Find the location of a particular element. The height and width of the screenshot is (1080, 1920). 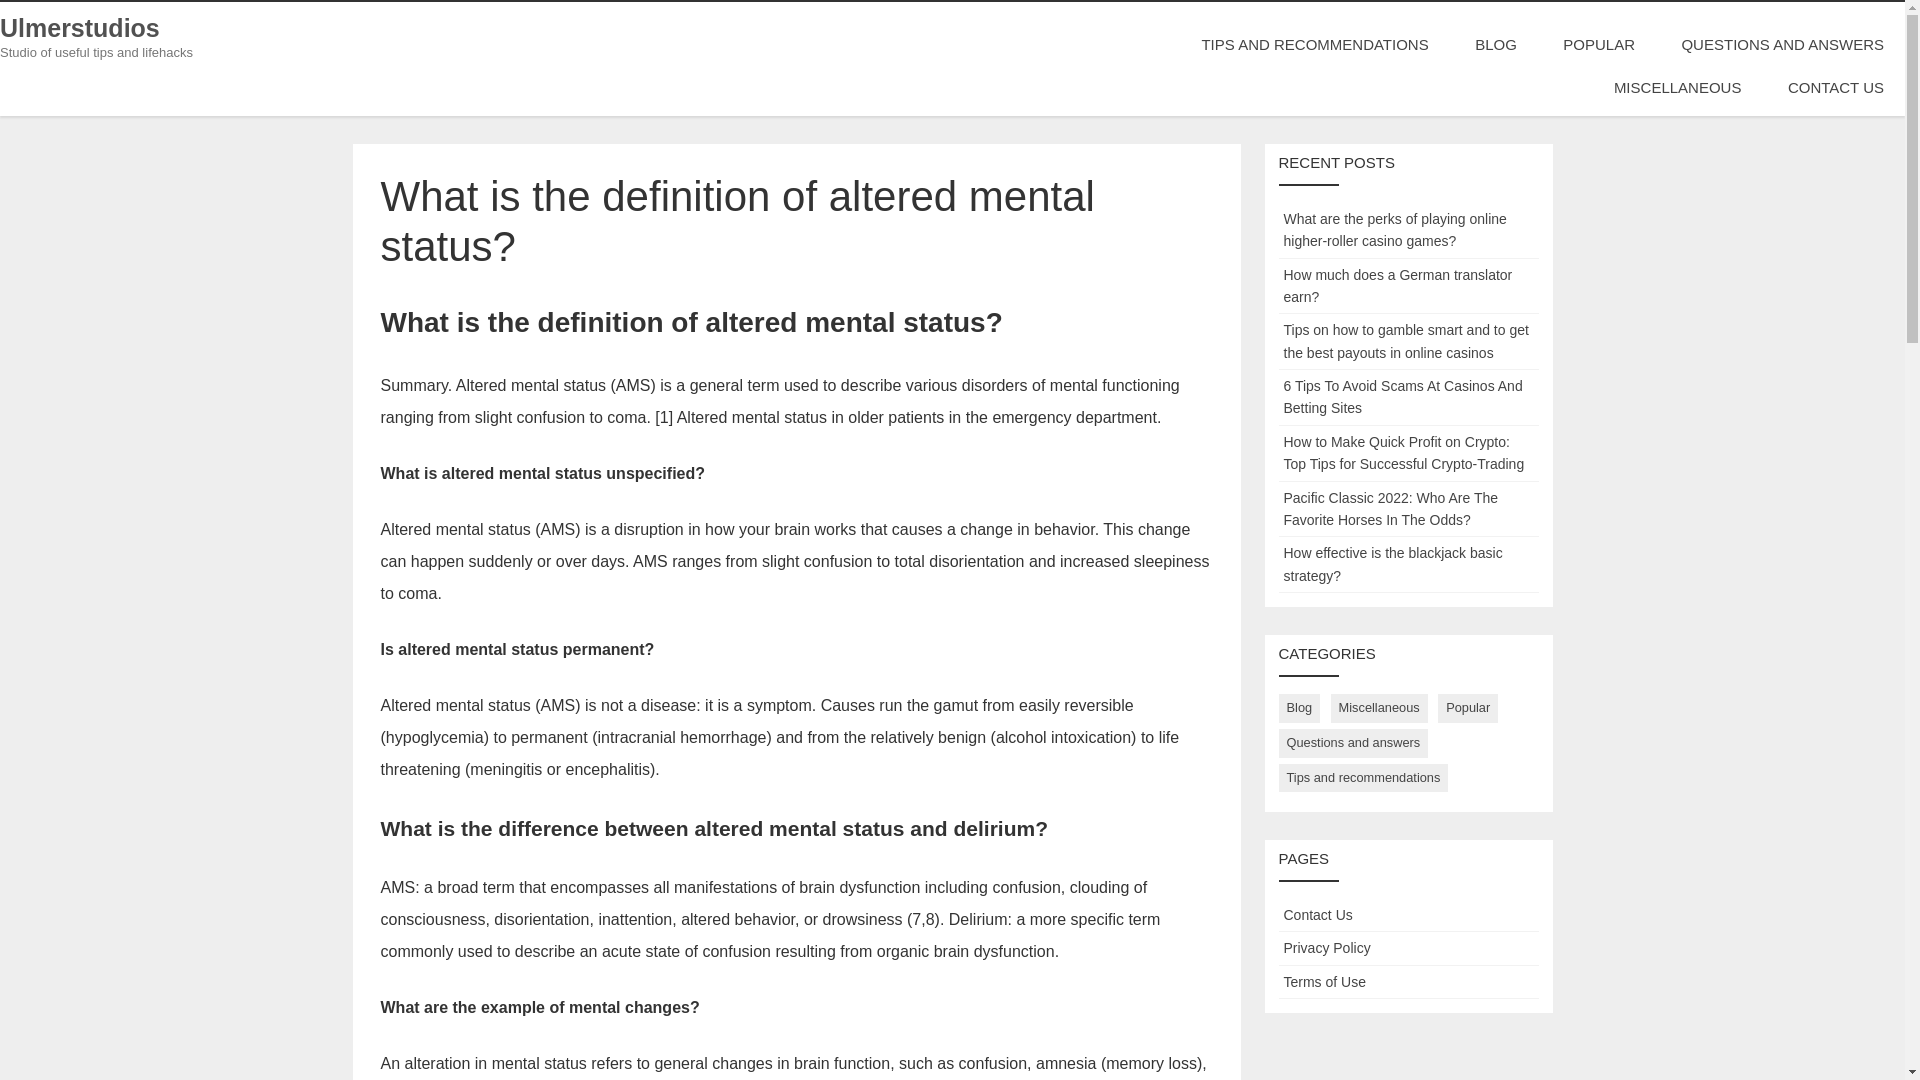

BLOG is located at coordinates (1495, 44).